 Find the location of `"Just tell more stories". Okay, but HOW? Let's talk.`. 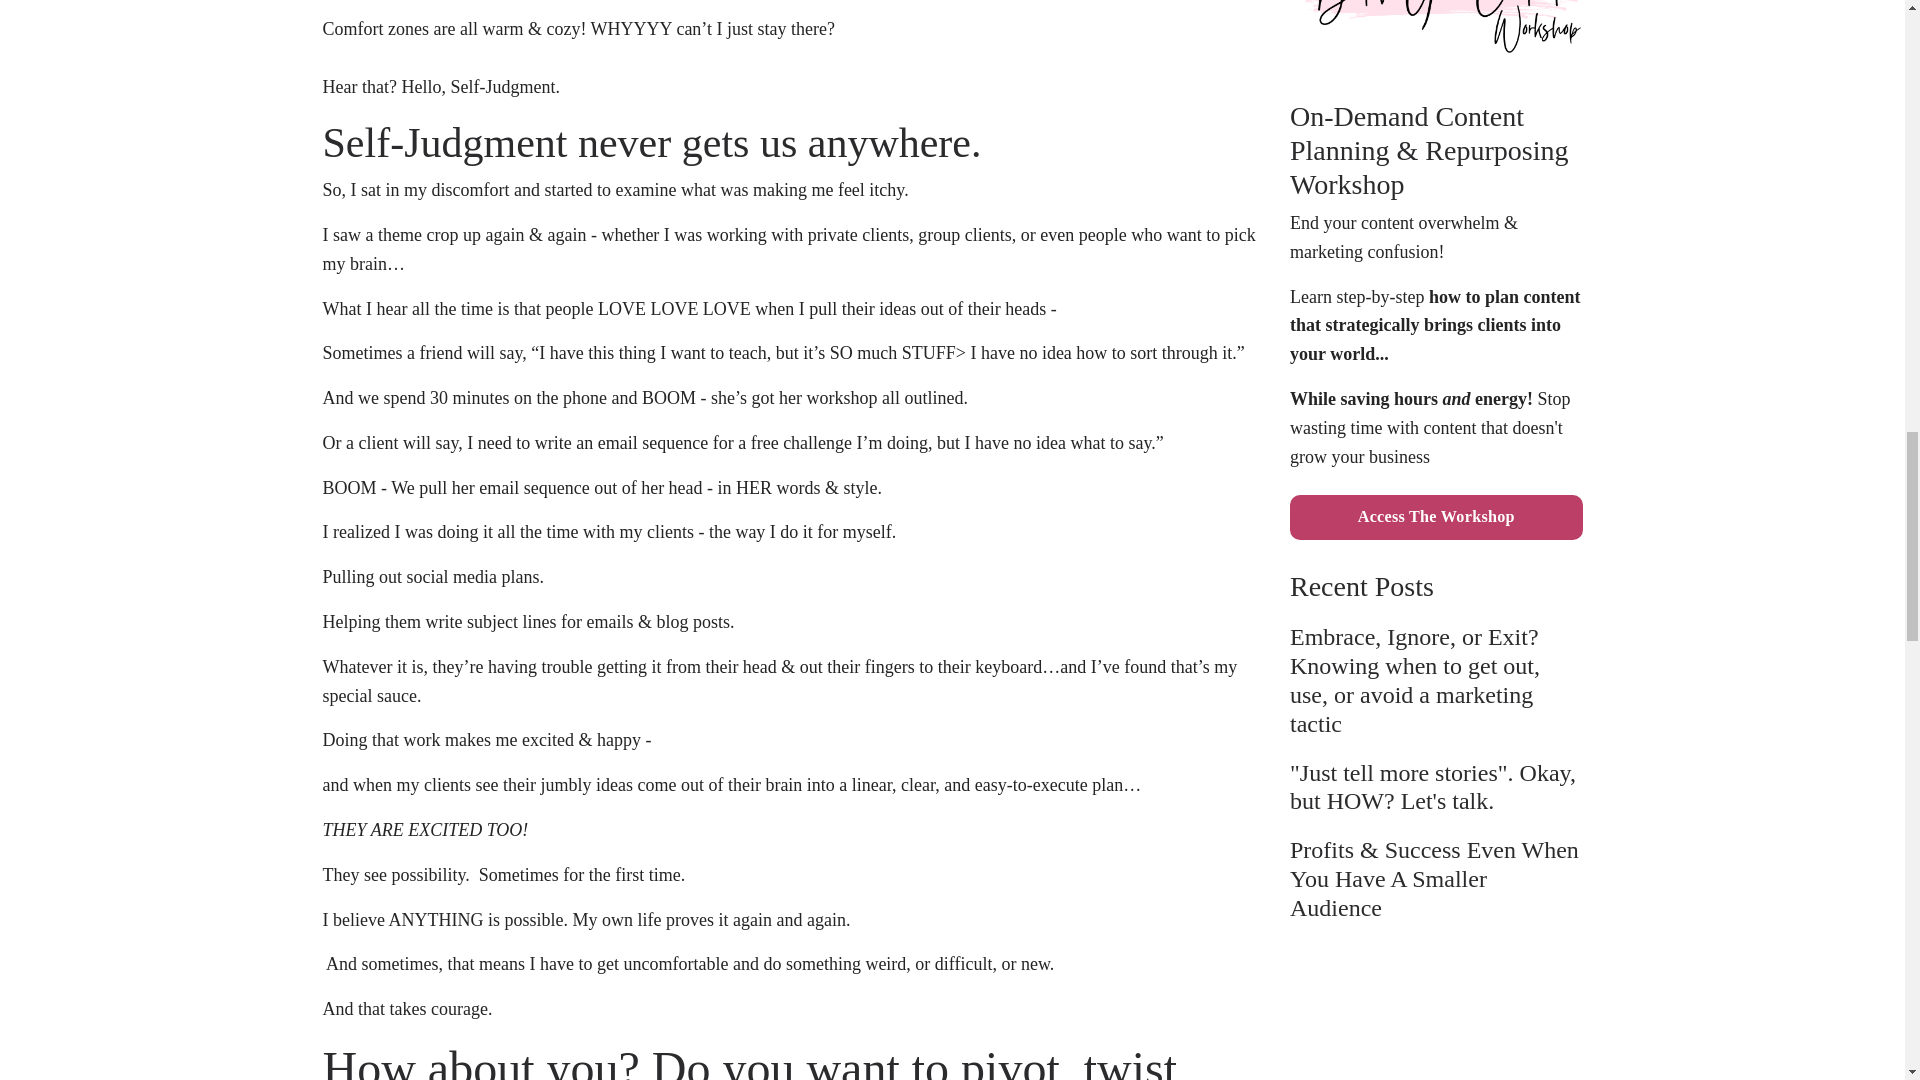

"Just tell more stories". Okay, but HOW? Let's talk. is located at coordinates (1436, 788).